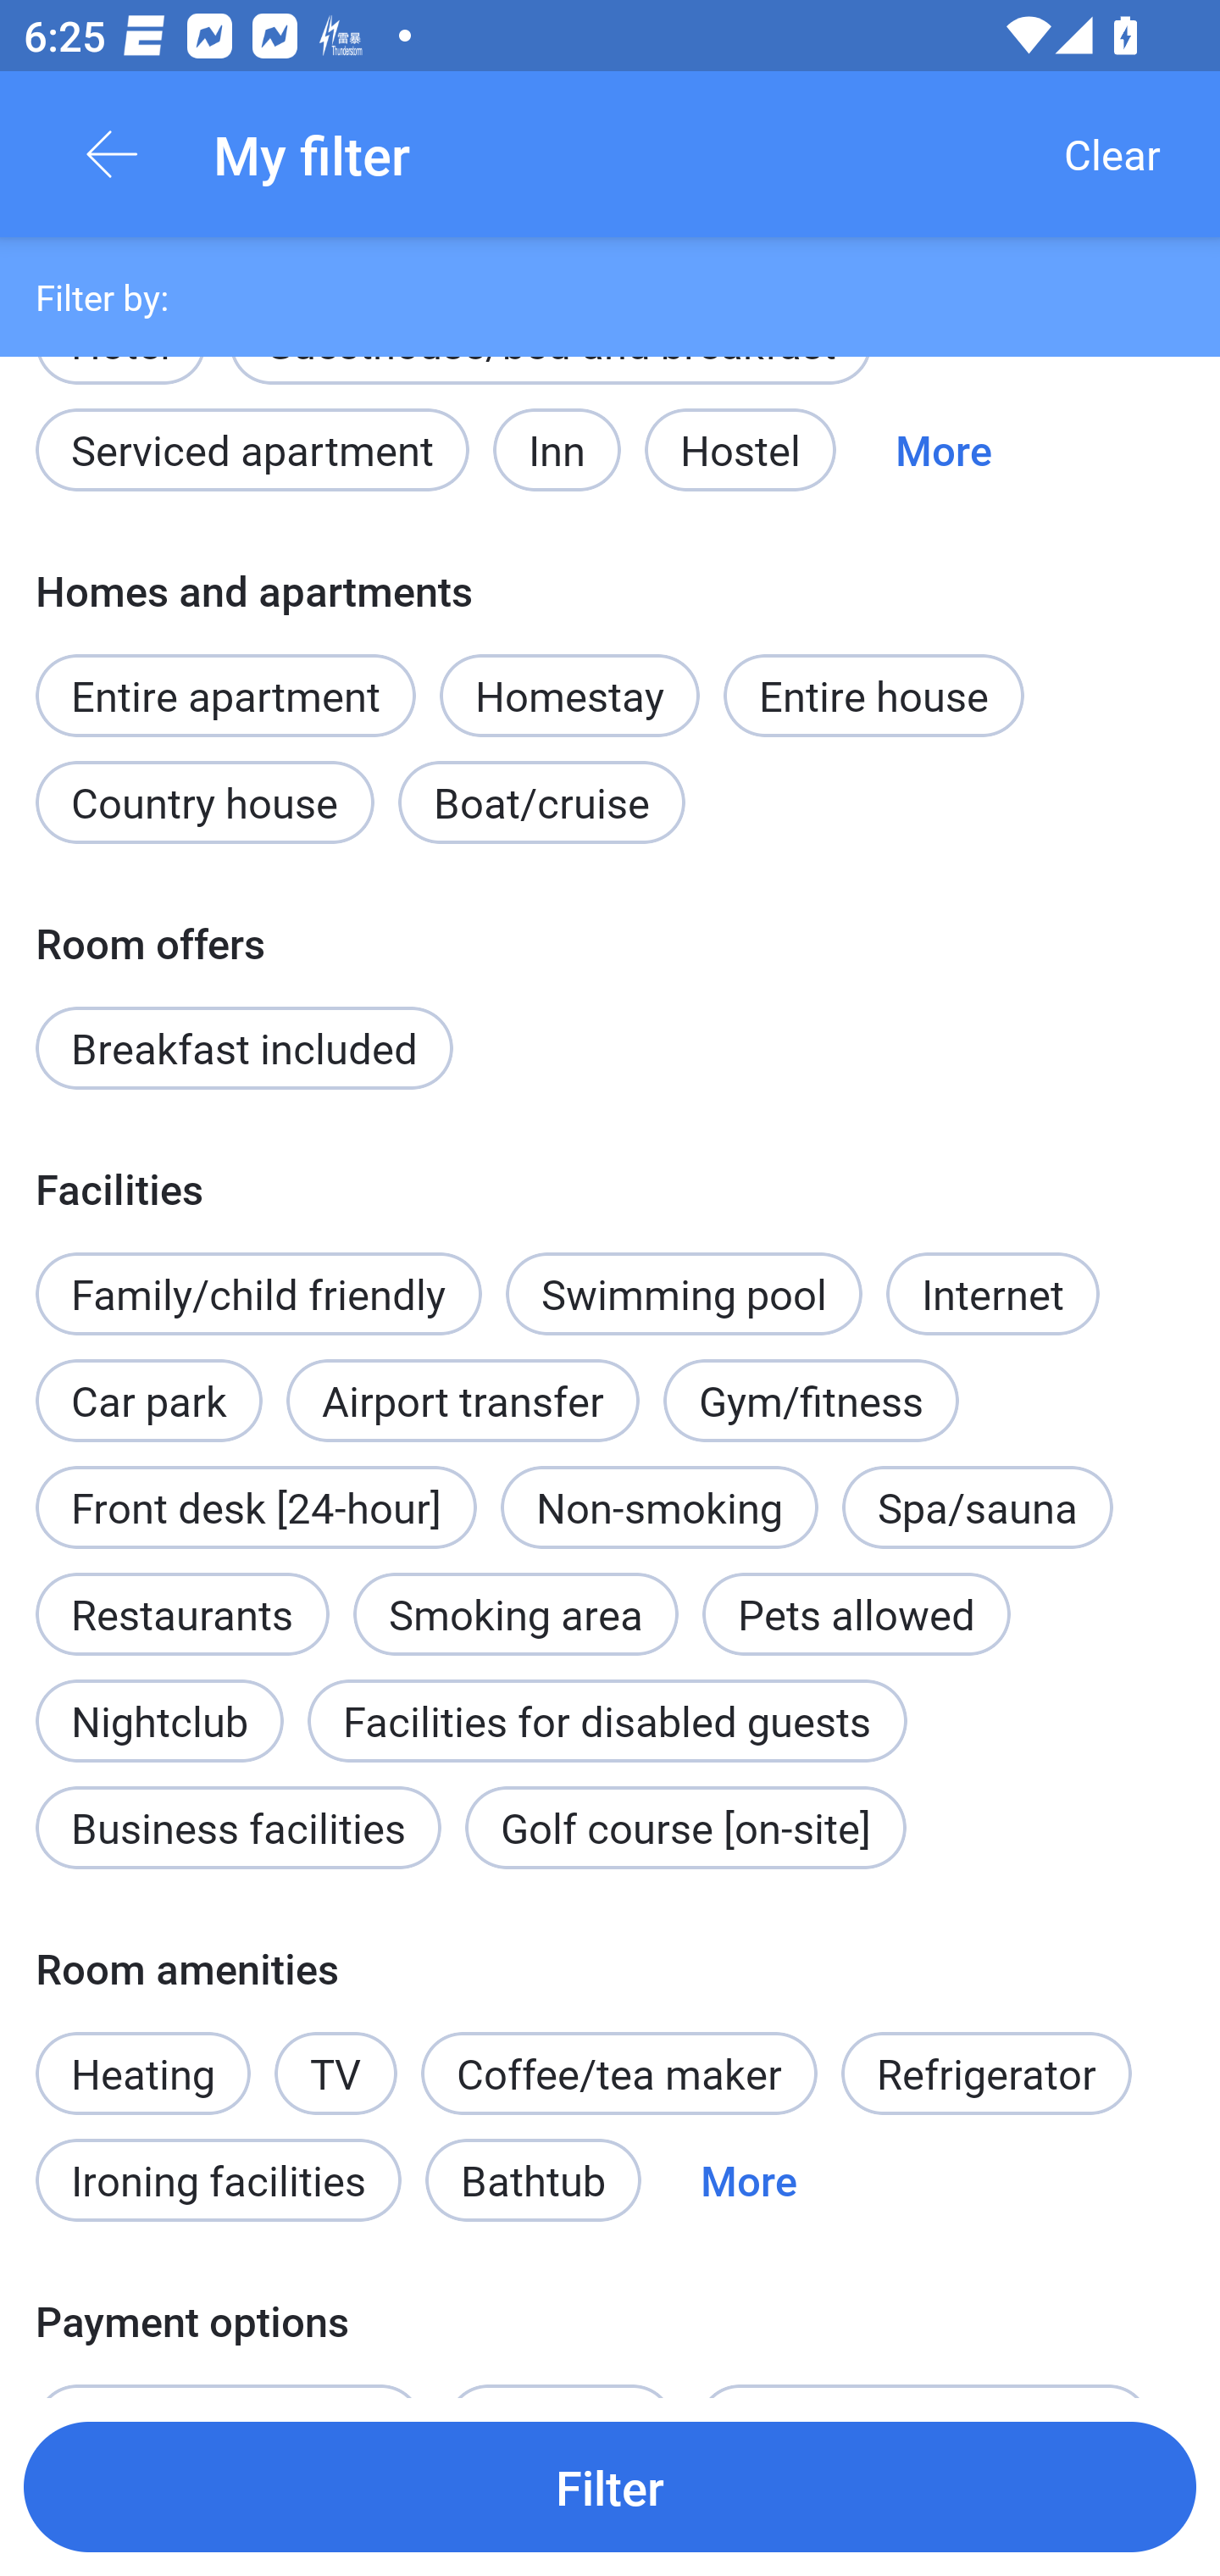  What do you see at coordinates (610, 2486) in the screenshot?
I see `Filter` at bounding box center [610, 2486].